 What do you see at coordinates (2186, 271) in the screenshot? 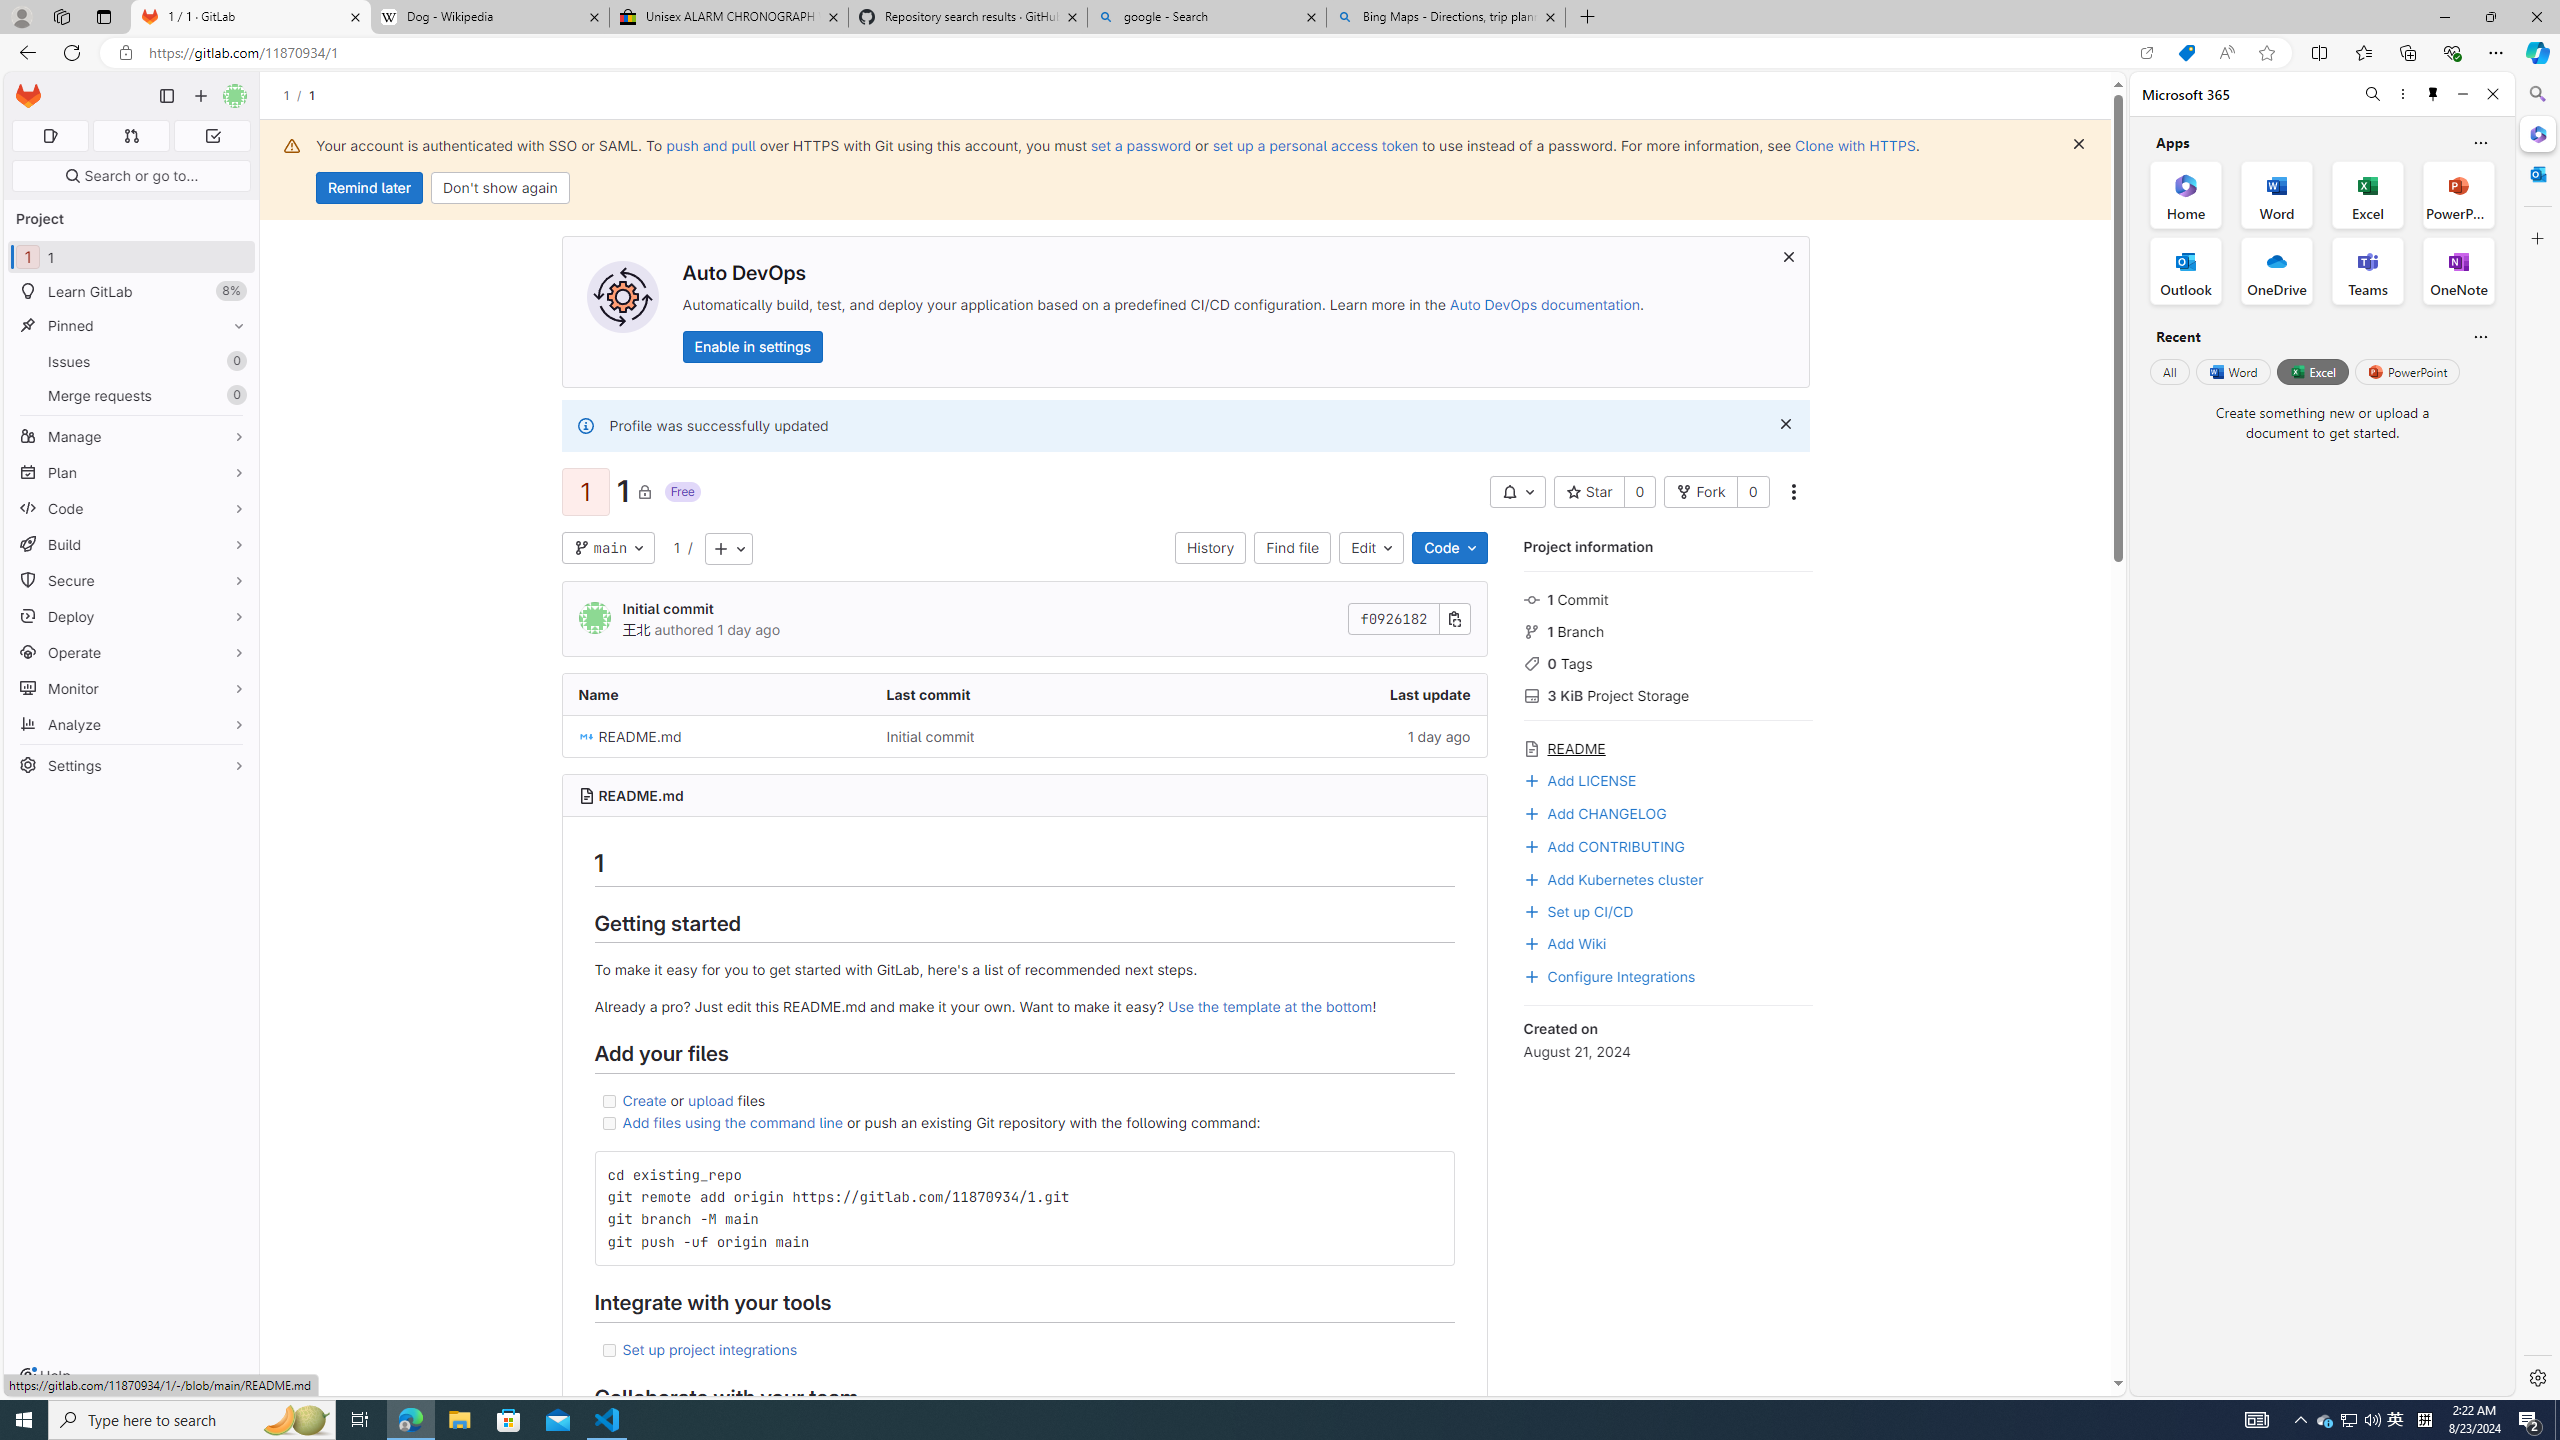
I see `Outlook Office App` at bounding box center [2186, 271].